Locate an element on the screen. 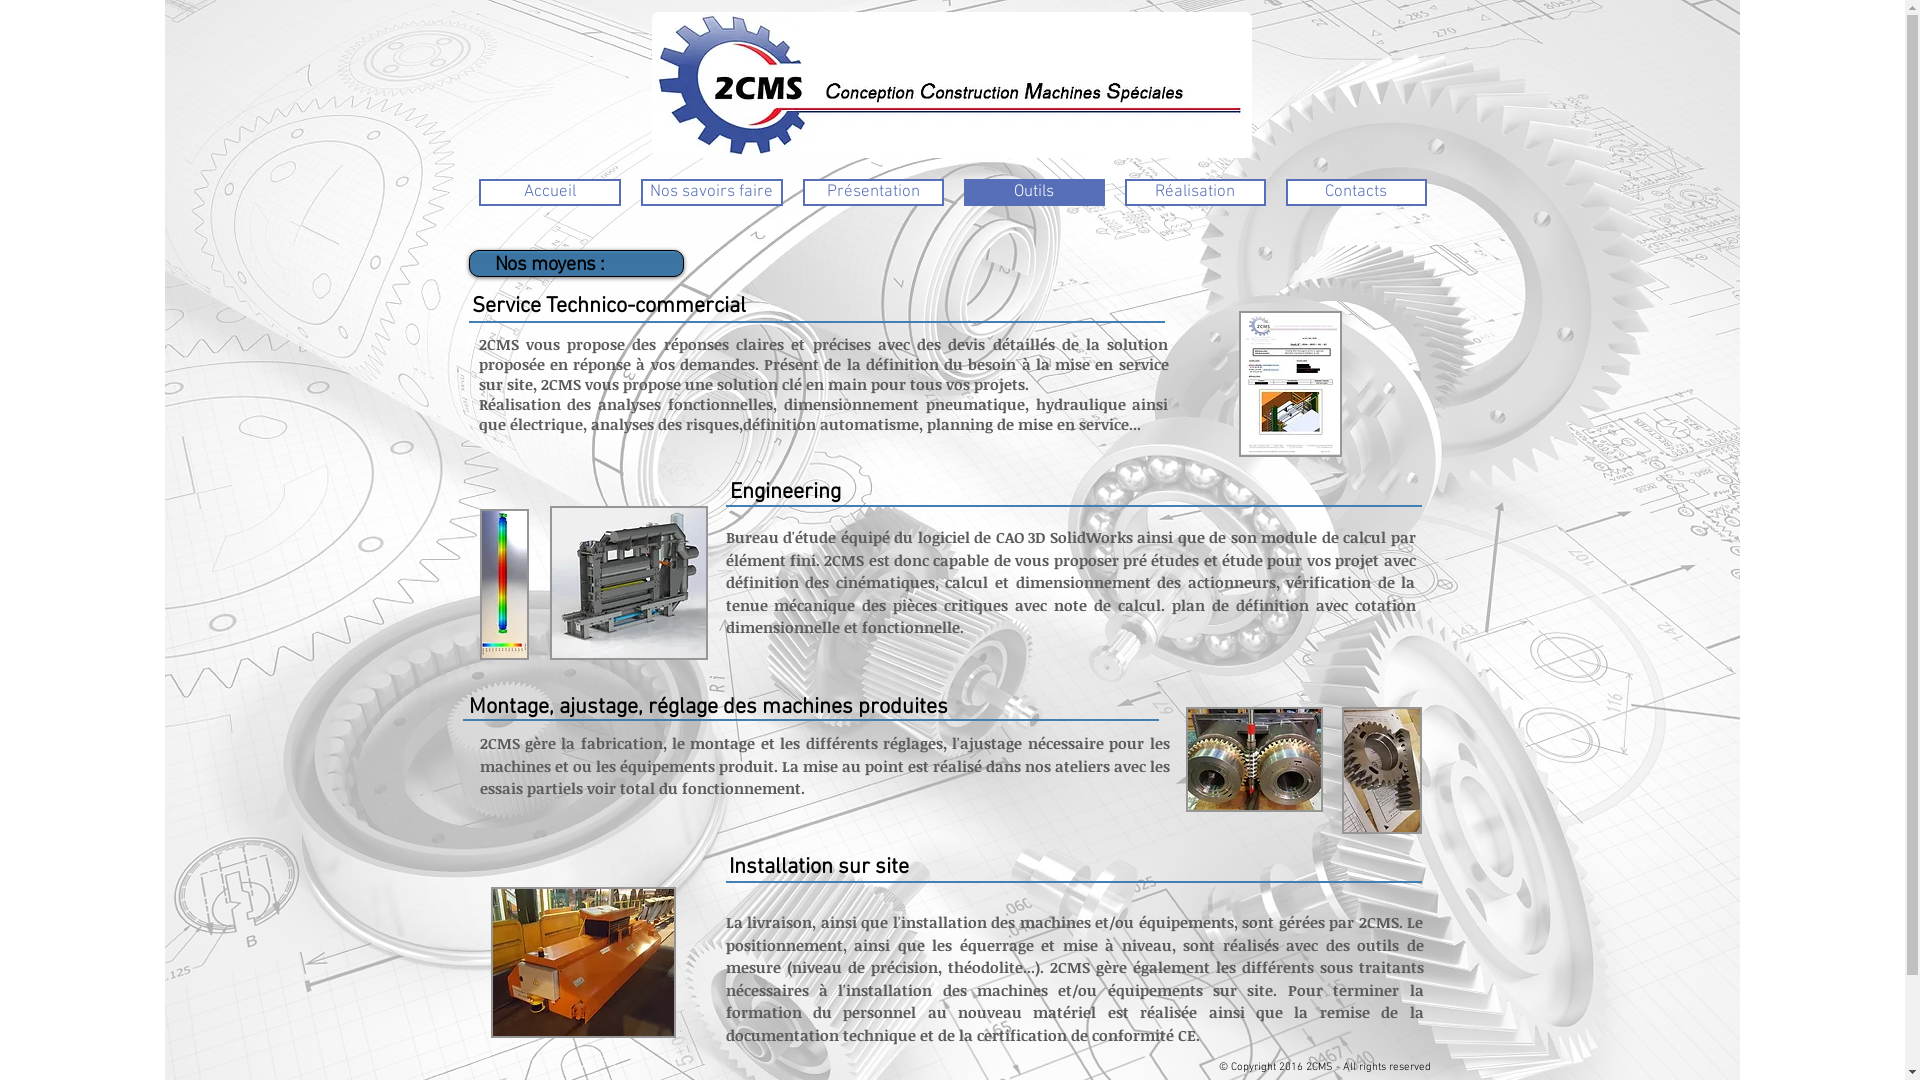 Image resolution: width=1920 pixels, height=1080 pixels. Nos savoirs faire is located at coordinates (711, 192).